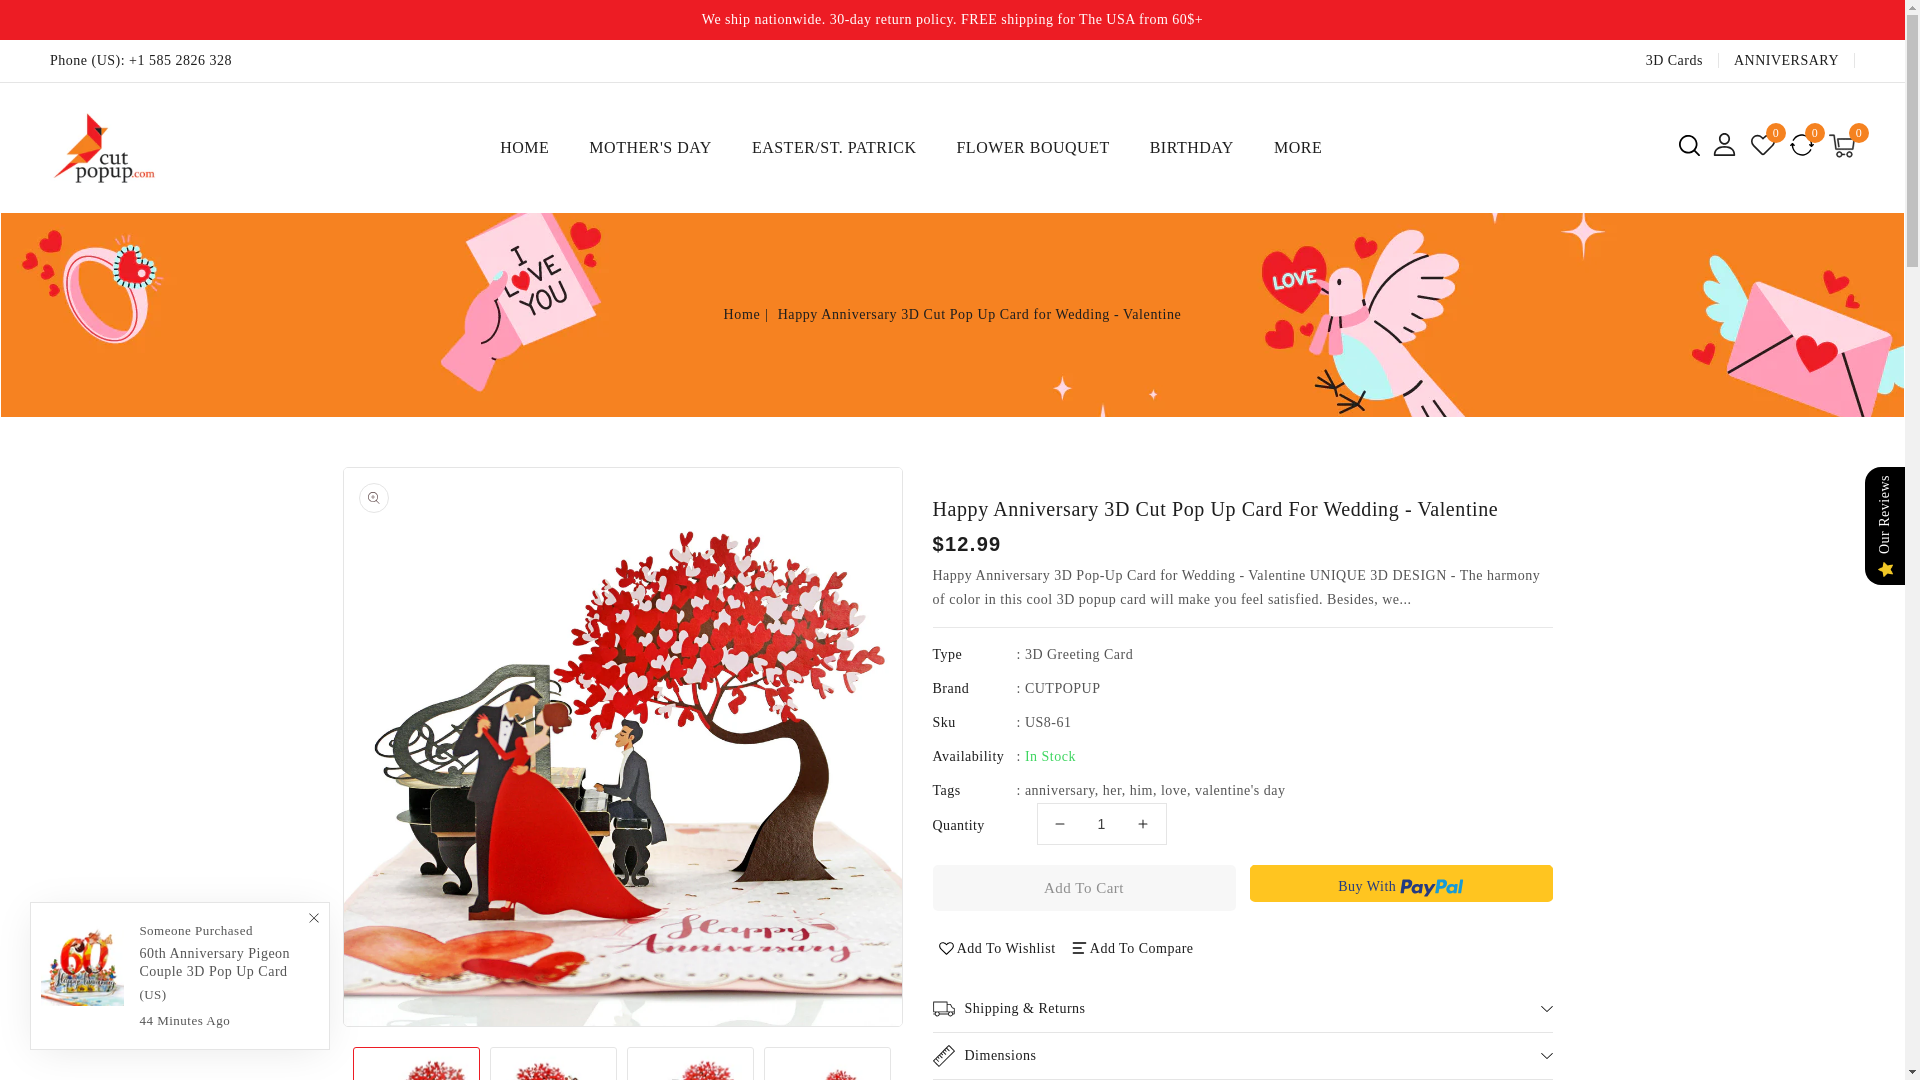 The height and width of the screenshot is (1080, 1920). What do you see at coordinates (1032, 148) in the screenshot?
I see `FLOWER BOUQUET` at bounding box center [1032, 148].